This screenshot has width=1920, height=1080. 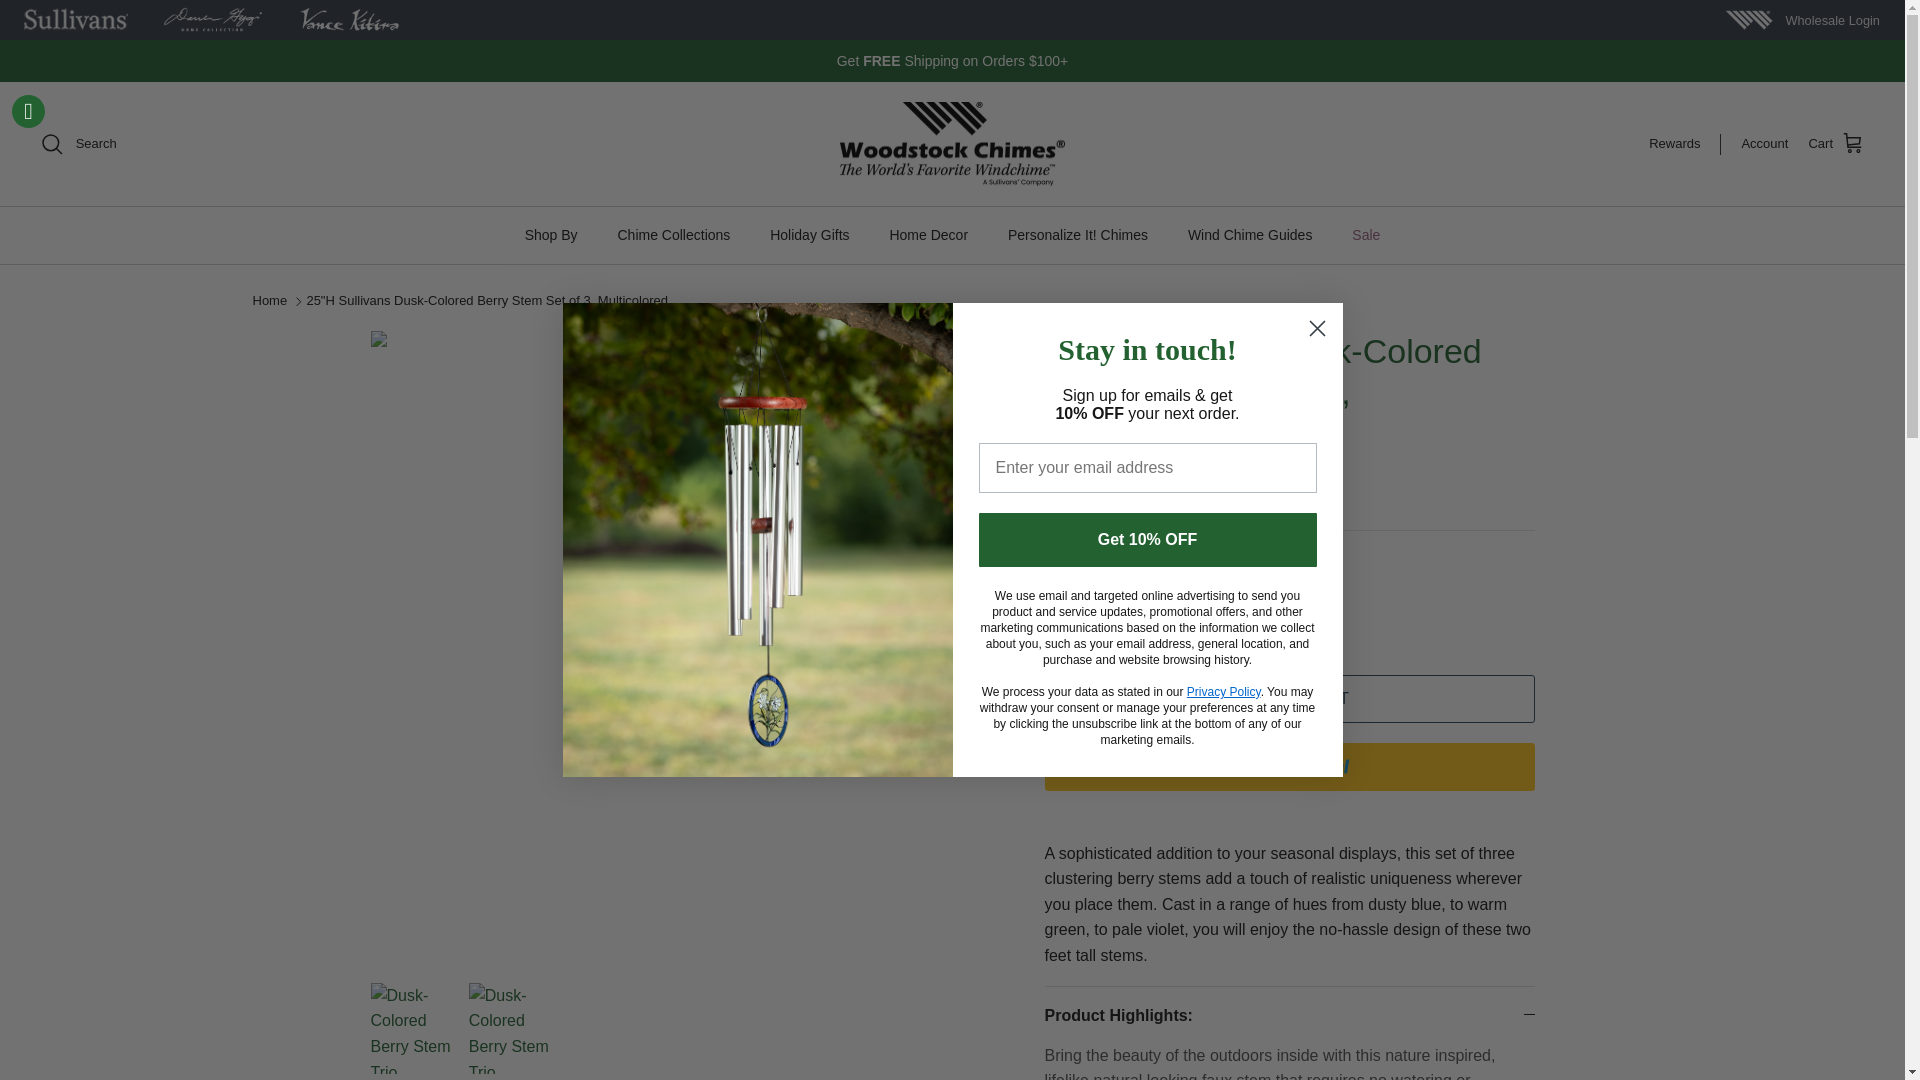 What do you see at coordinates (78, 143) in the screenshot?
I see `Search` at bounding box center [78, 143].